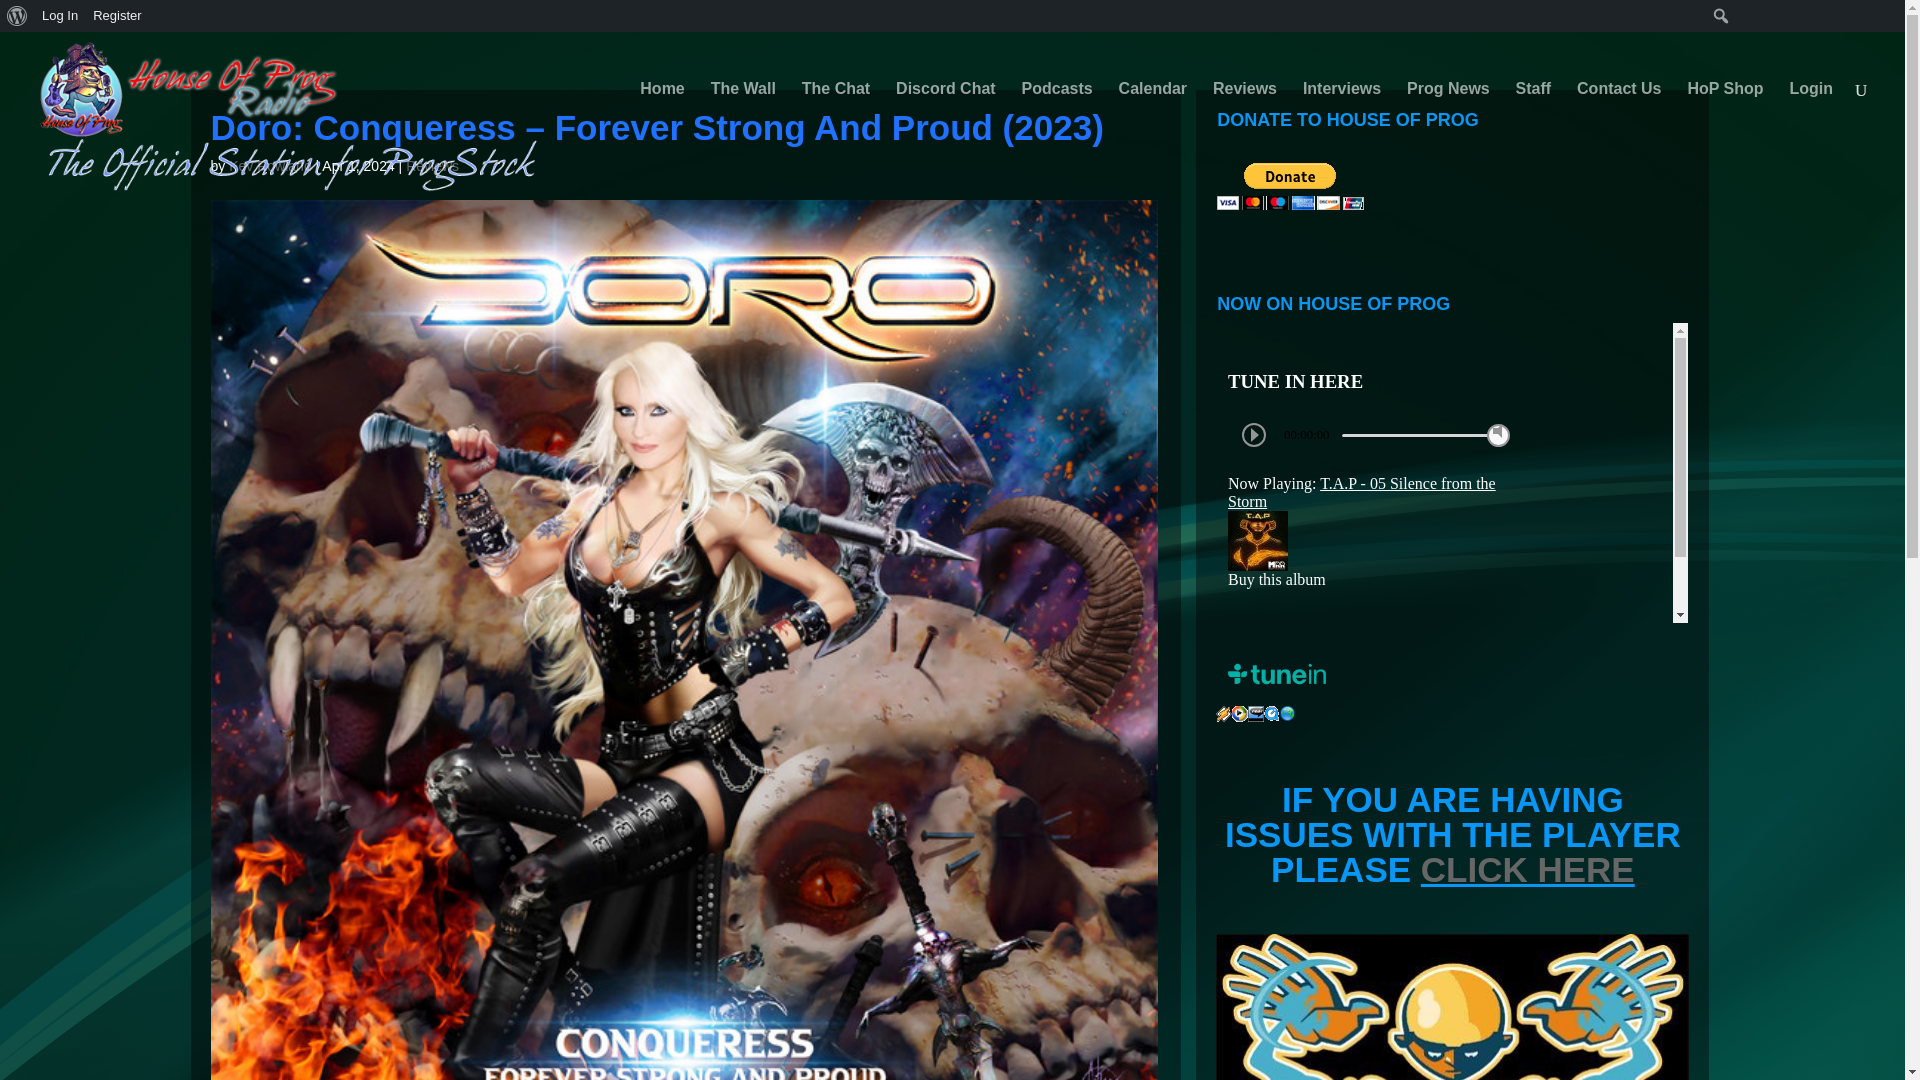 The height and width of the screenshot is (1080, 1920). Describe the element at coordinates (836, 114) in the screenshot. I see `The Chat` at that location.